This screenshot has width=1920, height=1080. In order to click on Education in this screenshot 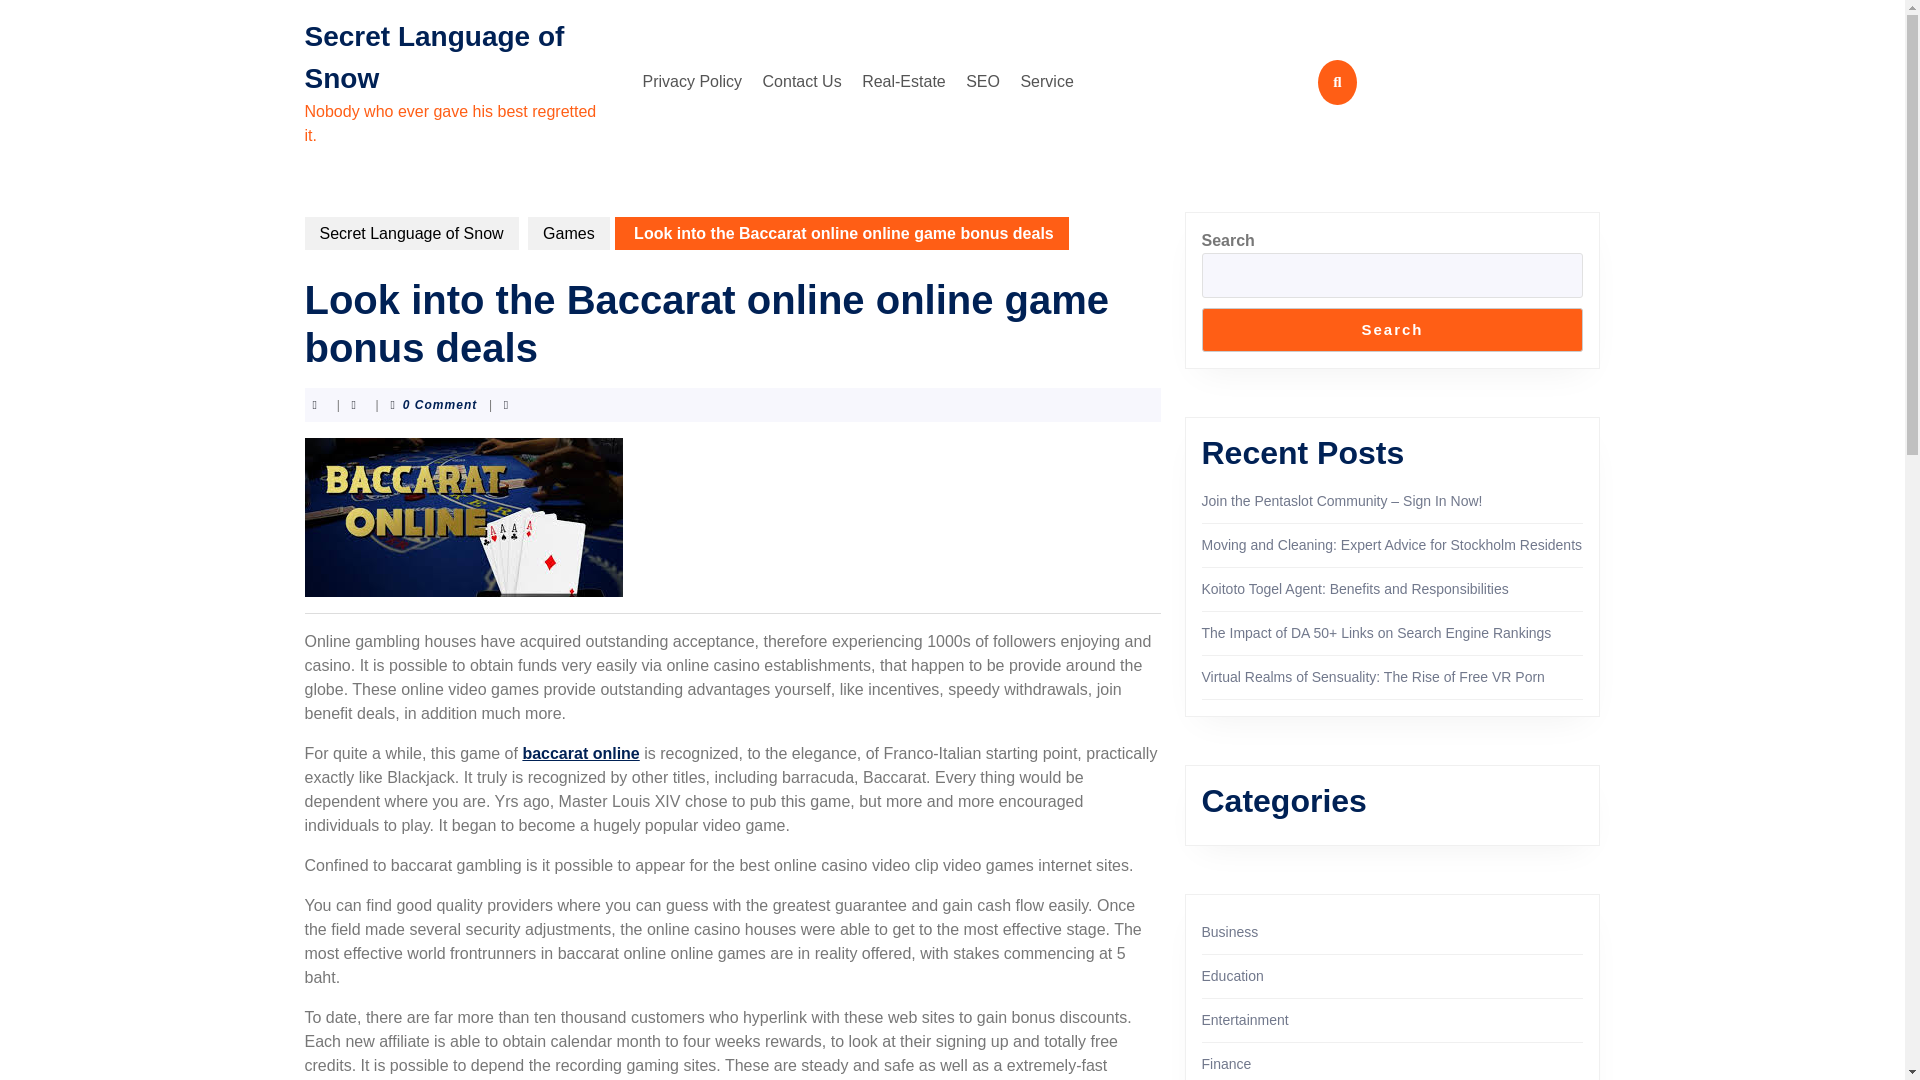, I will do `click(1232, 975)`.